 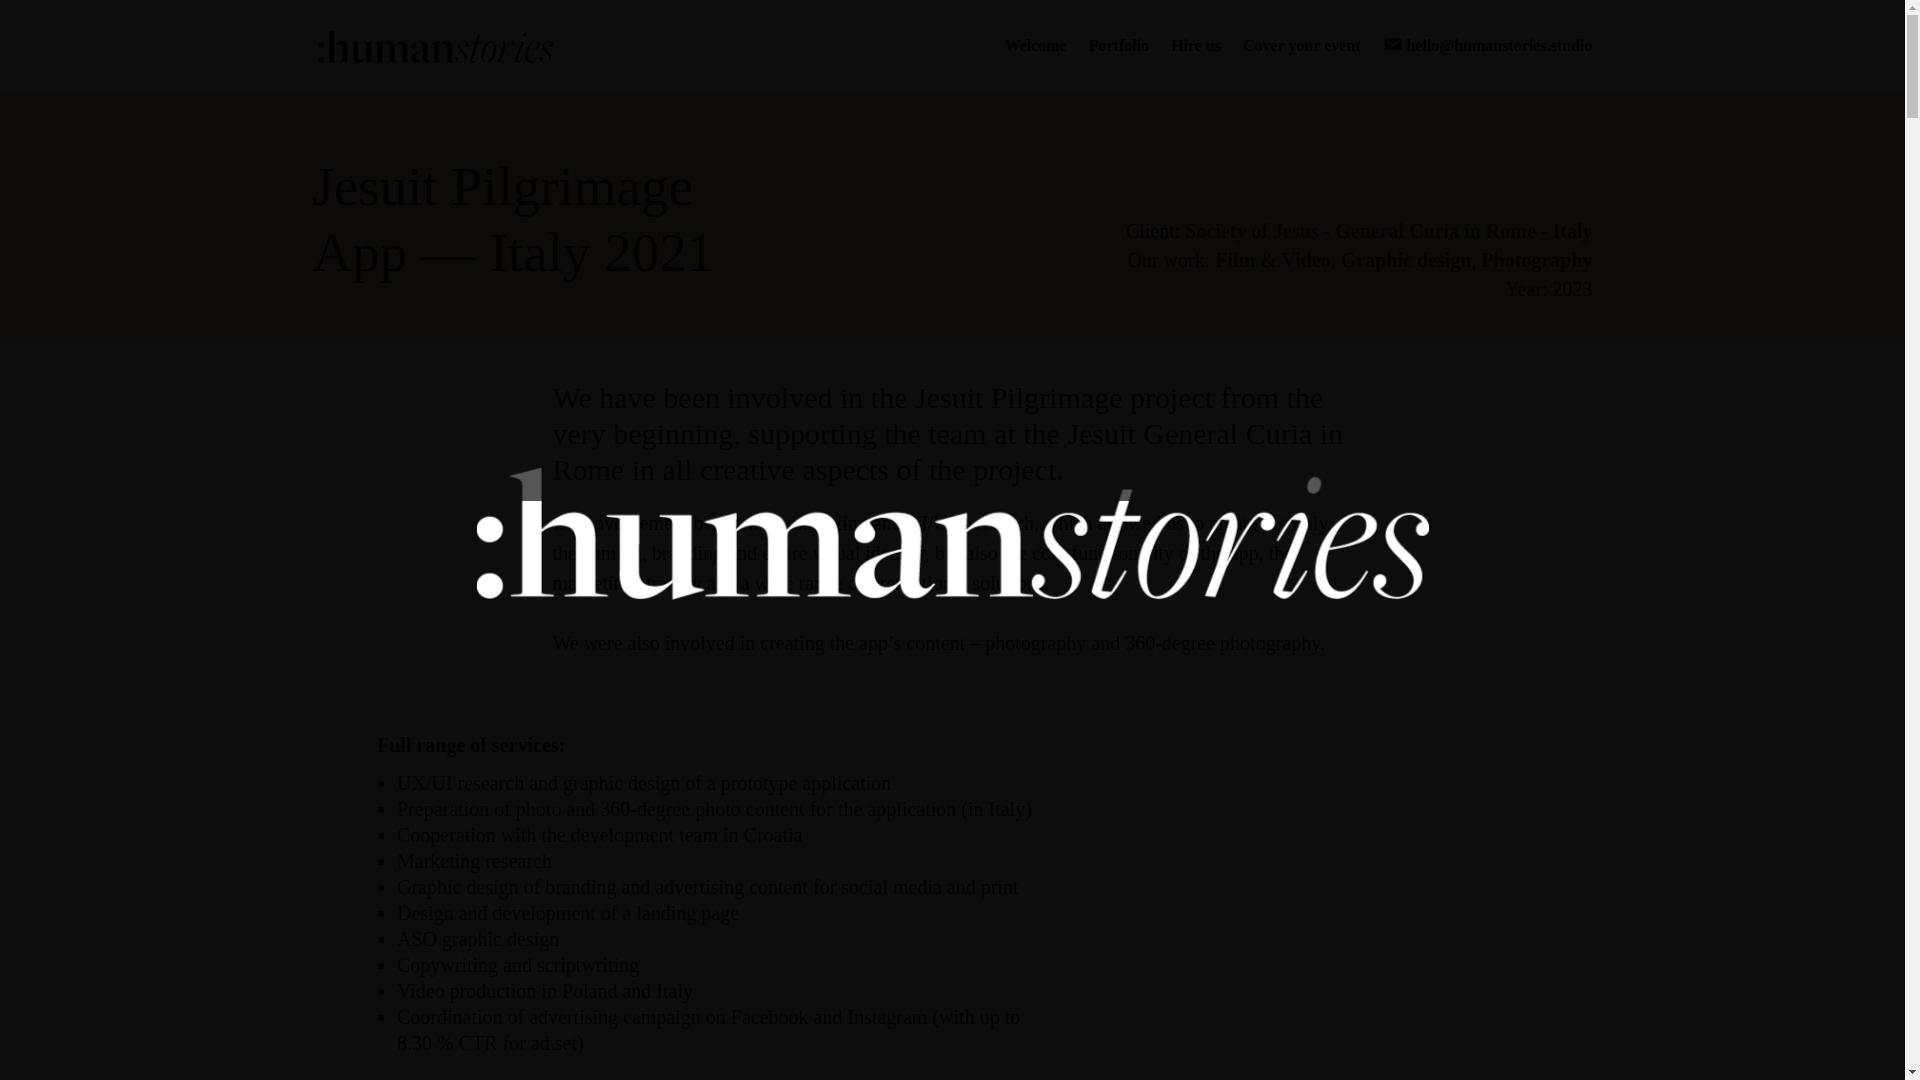 I want to click on Photography, so click(x=1536, y=260).